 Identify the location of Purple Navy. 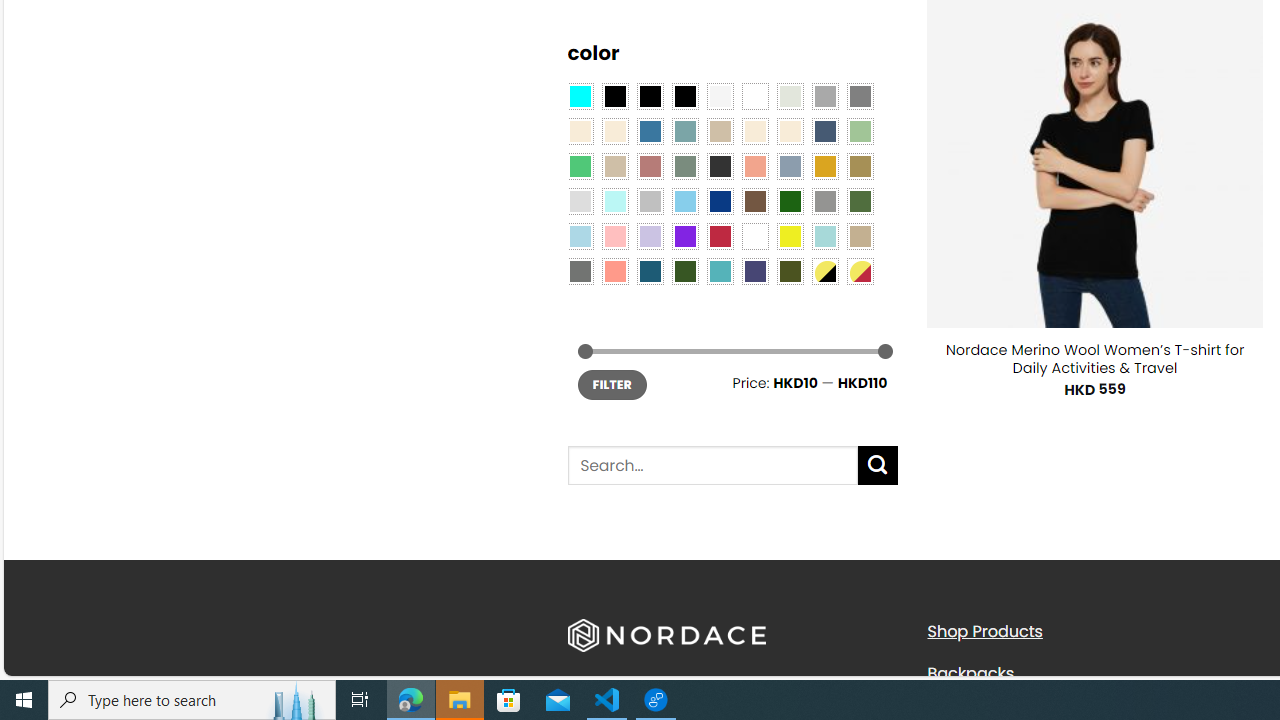
(755, 270).